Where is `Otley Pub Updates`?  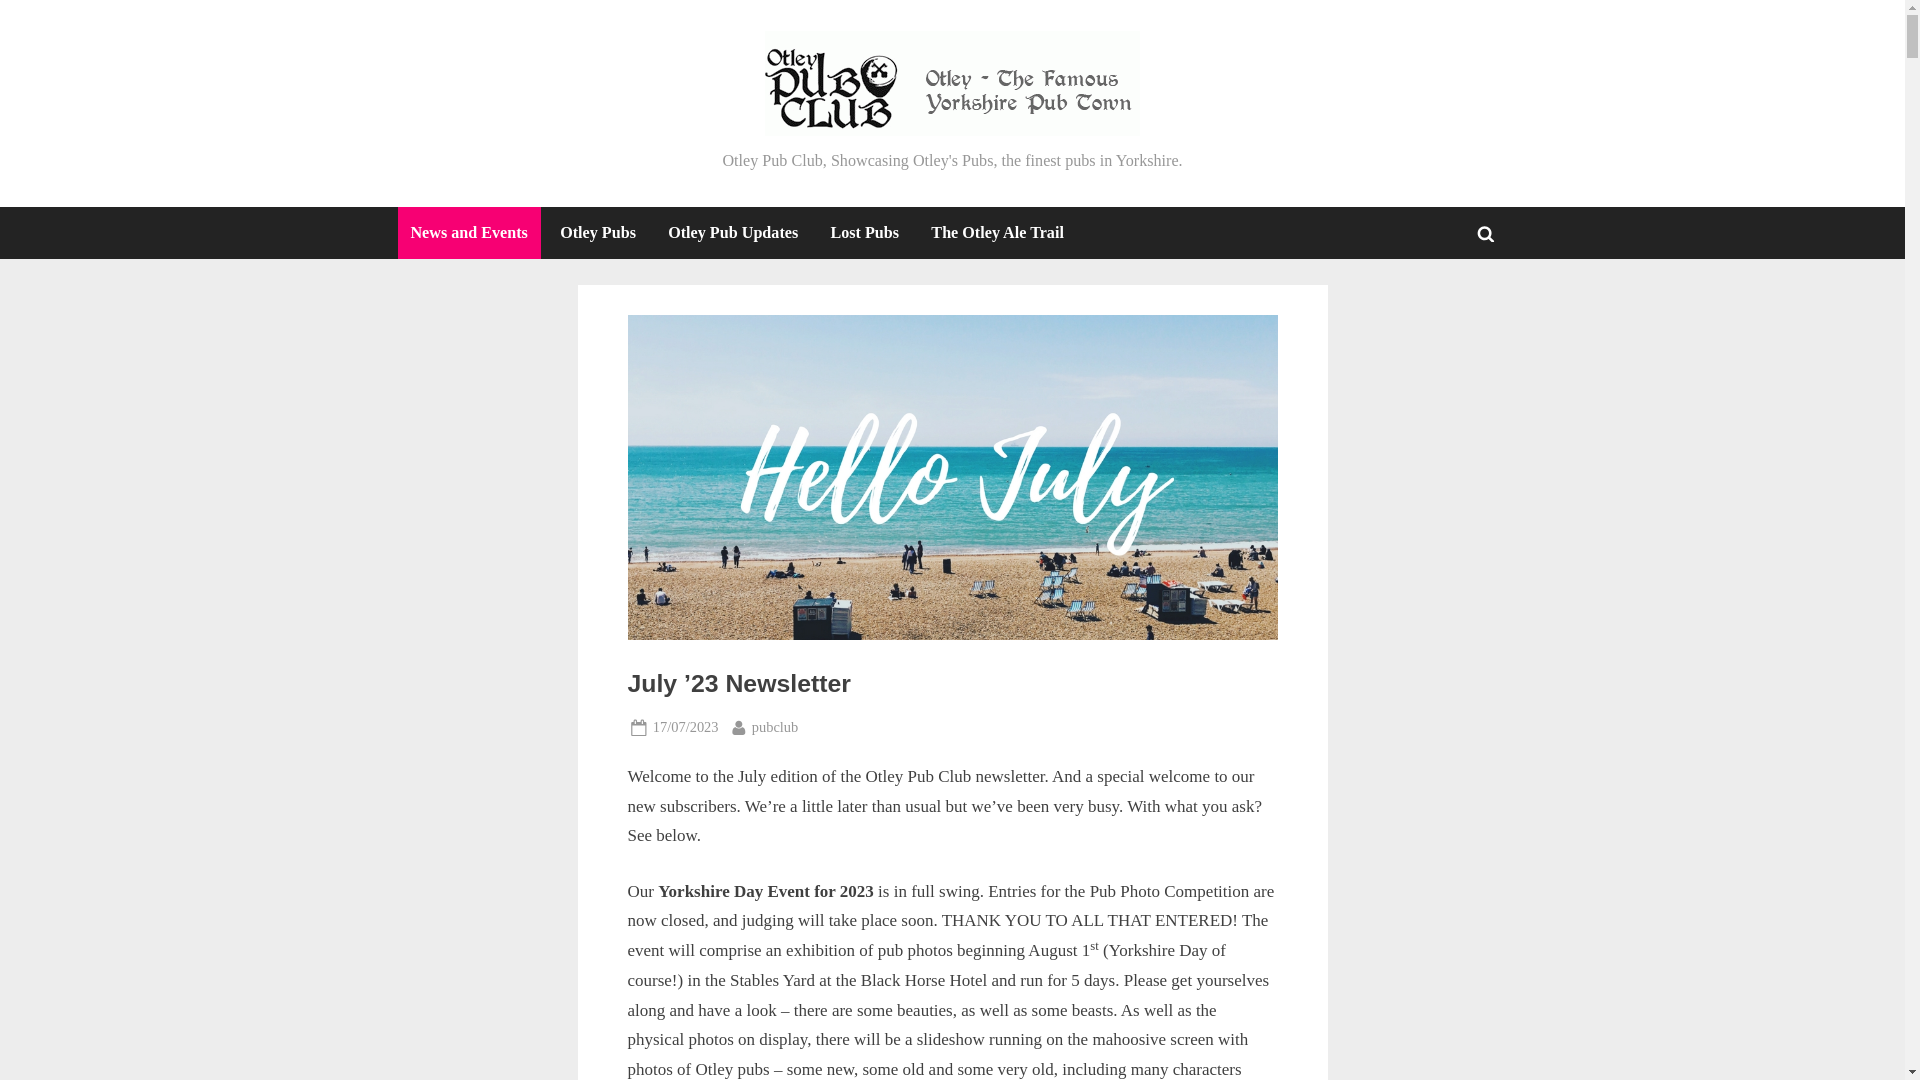 Otley Pub Updates is located at coordinates (732, 233).